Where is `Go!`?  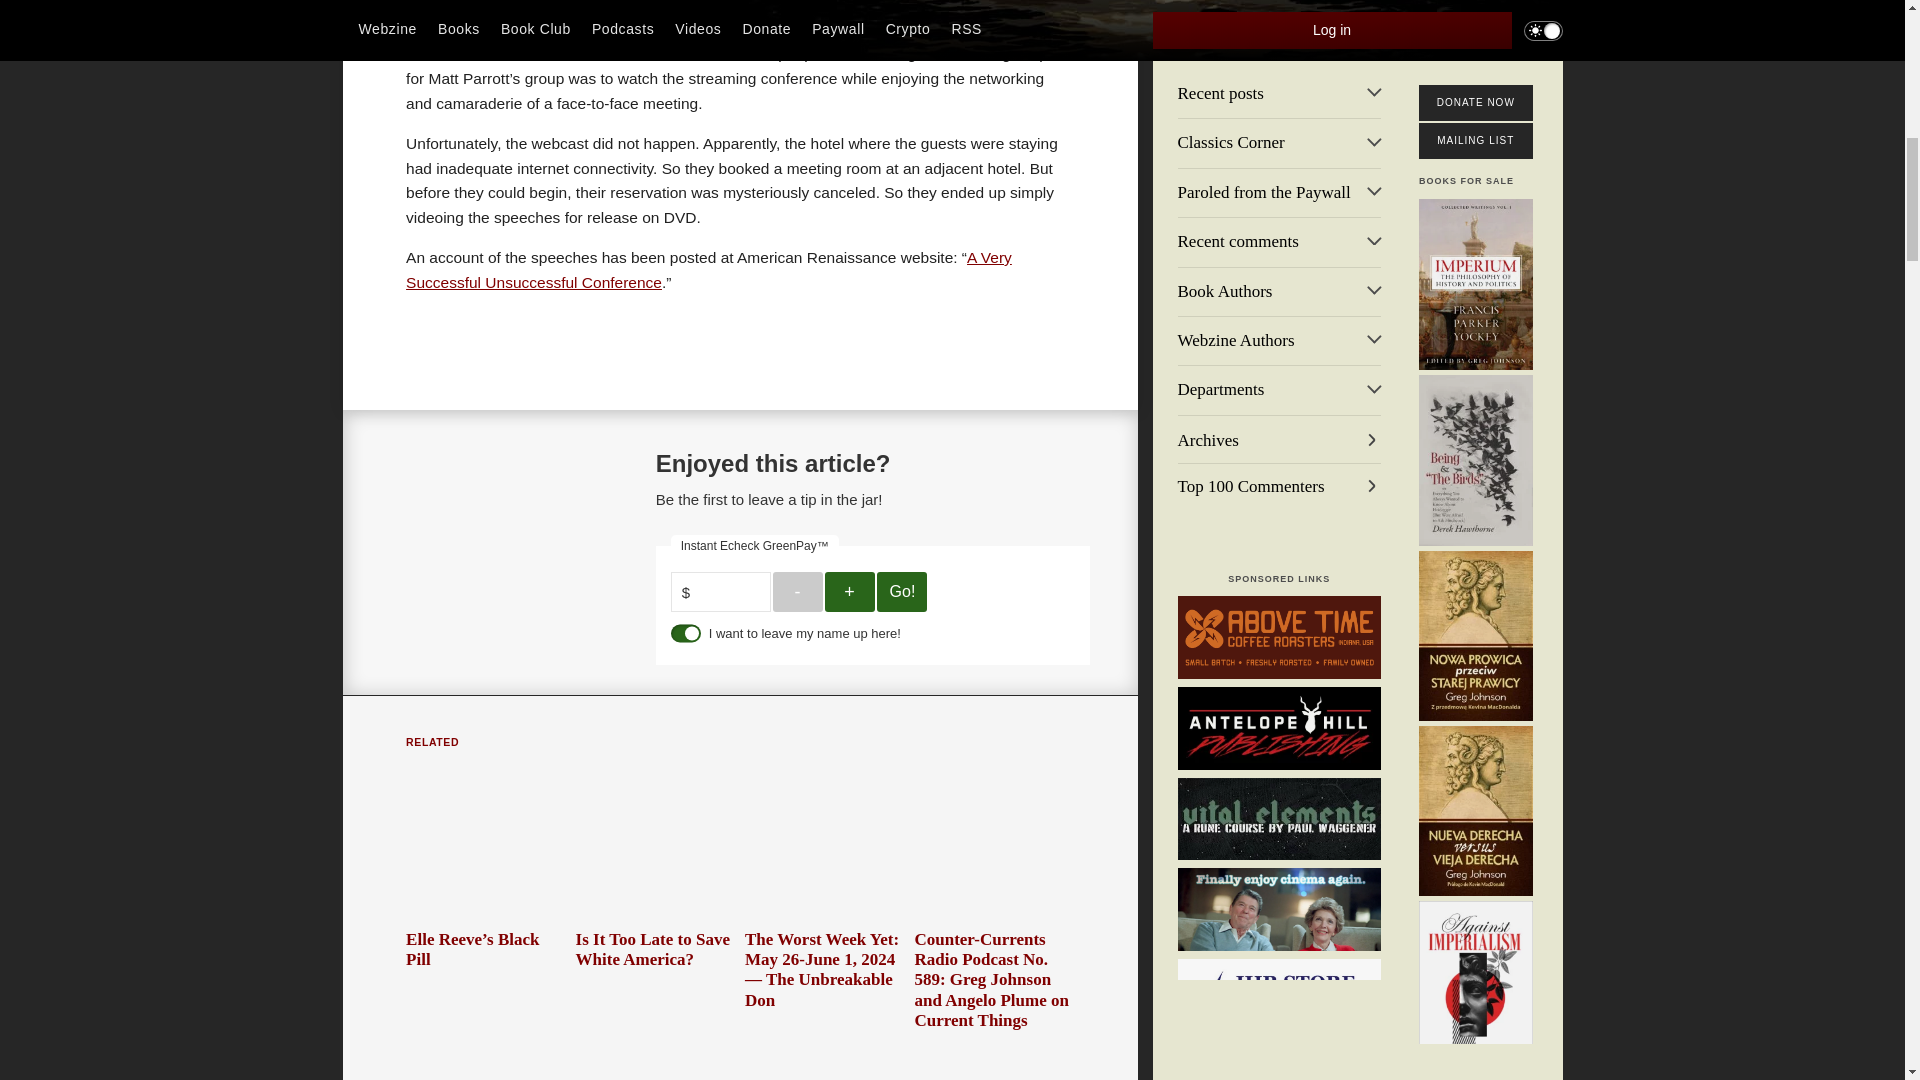 Go! is located at coordinates (902, 592).